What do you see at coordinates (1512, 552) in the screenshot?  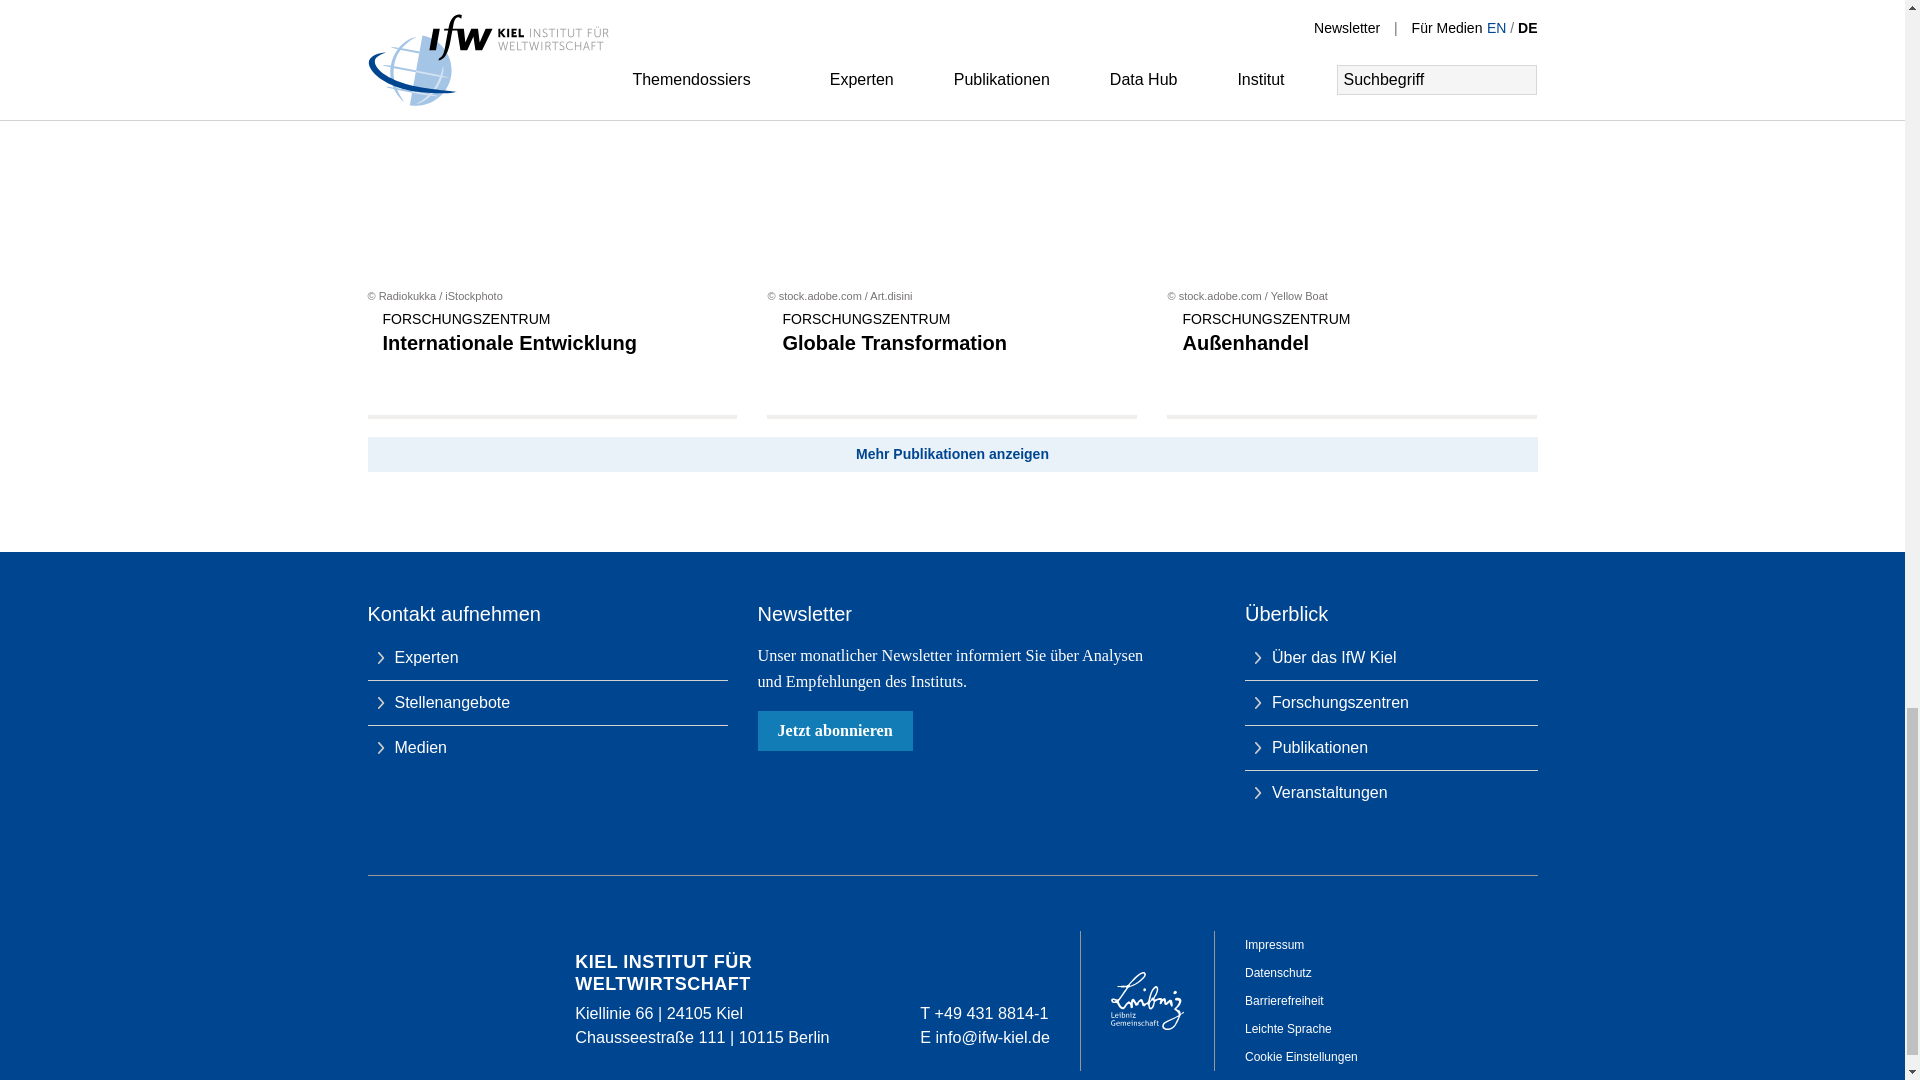 I see `nach oben` at bounding box center [1512, 552].